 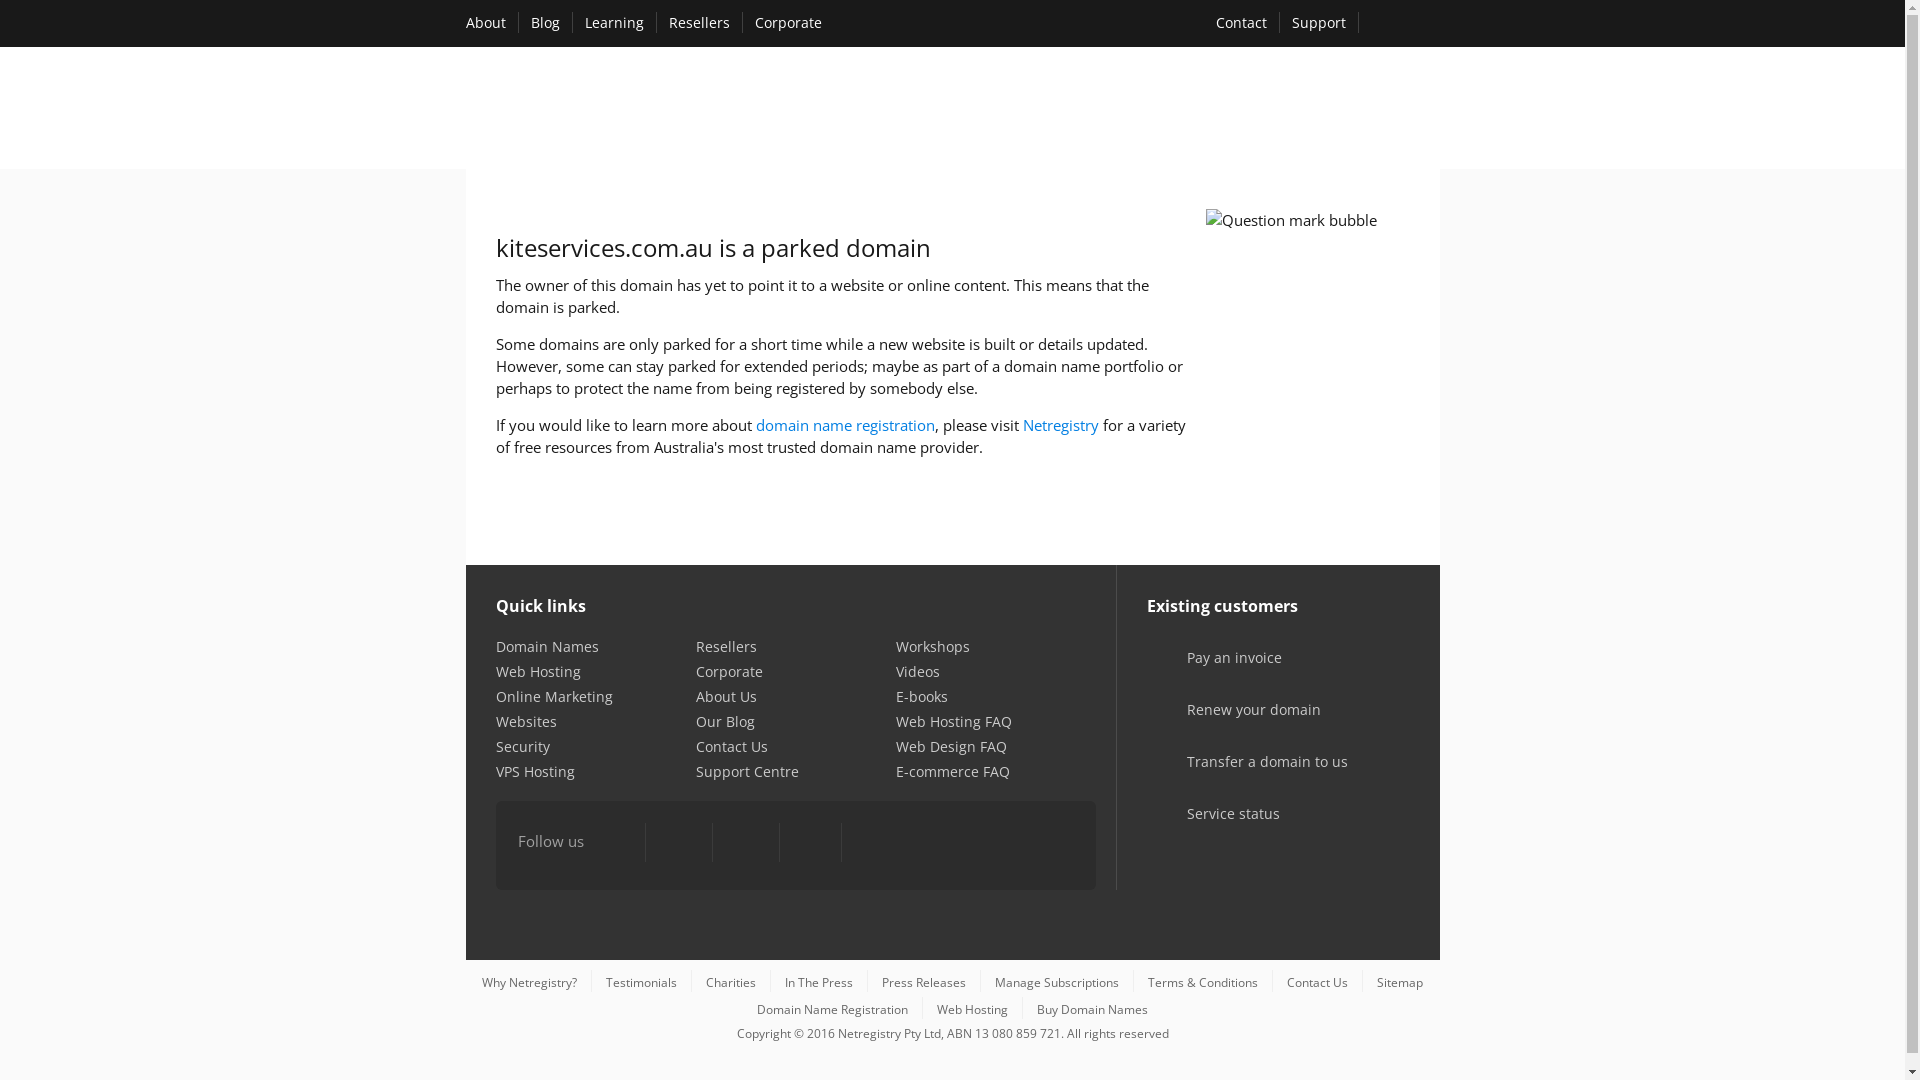 I want to click on YouTube, so click(x=745, y=844).